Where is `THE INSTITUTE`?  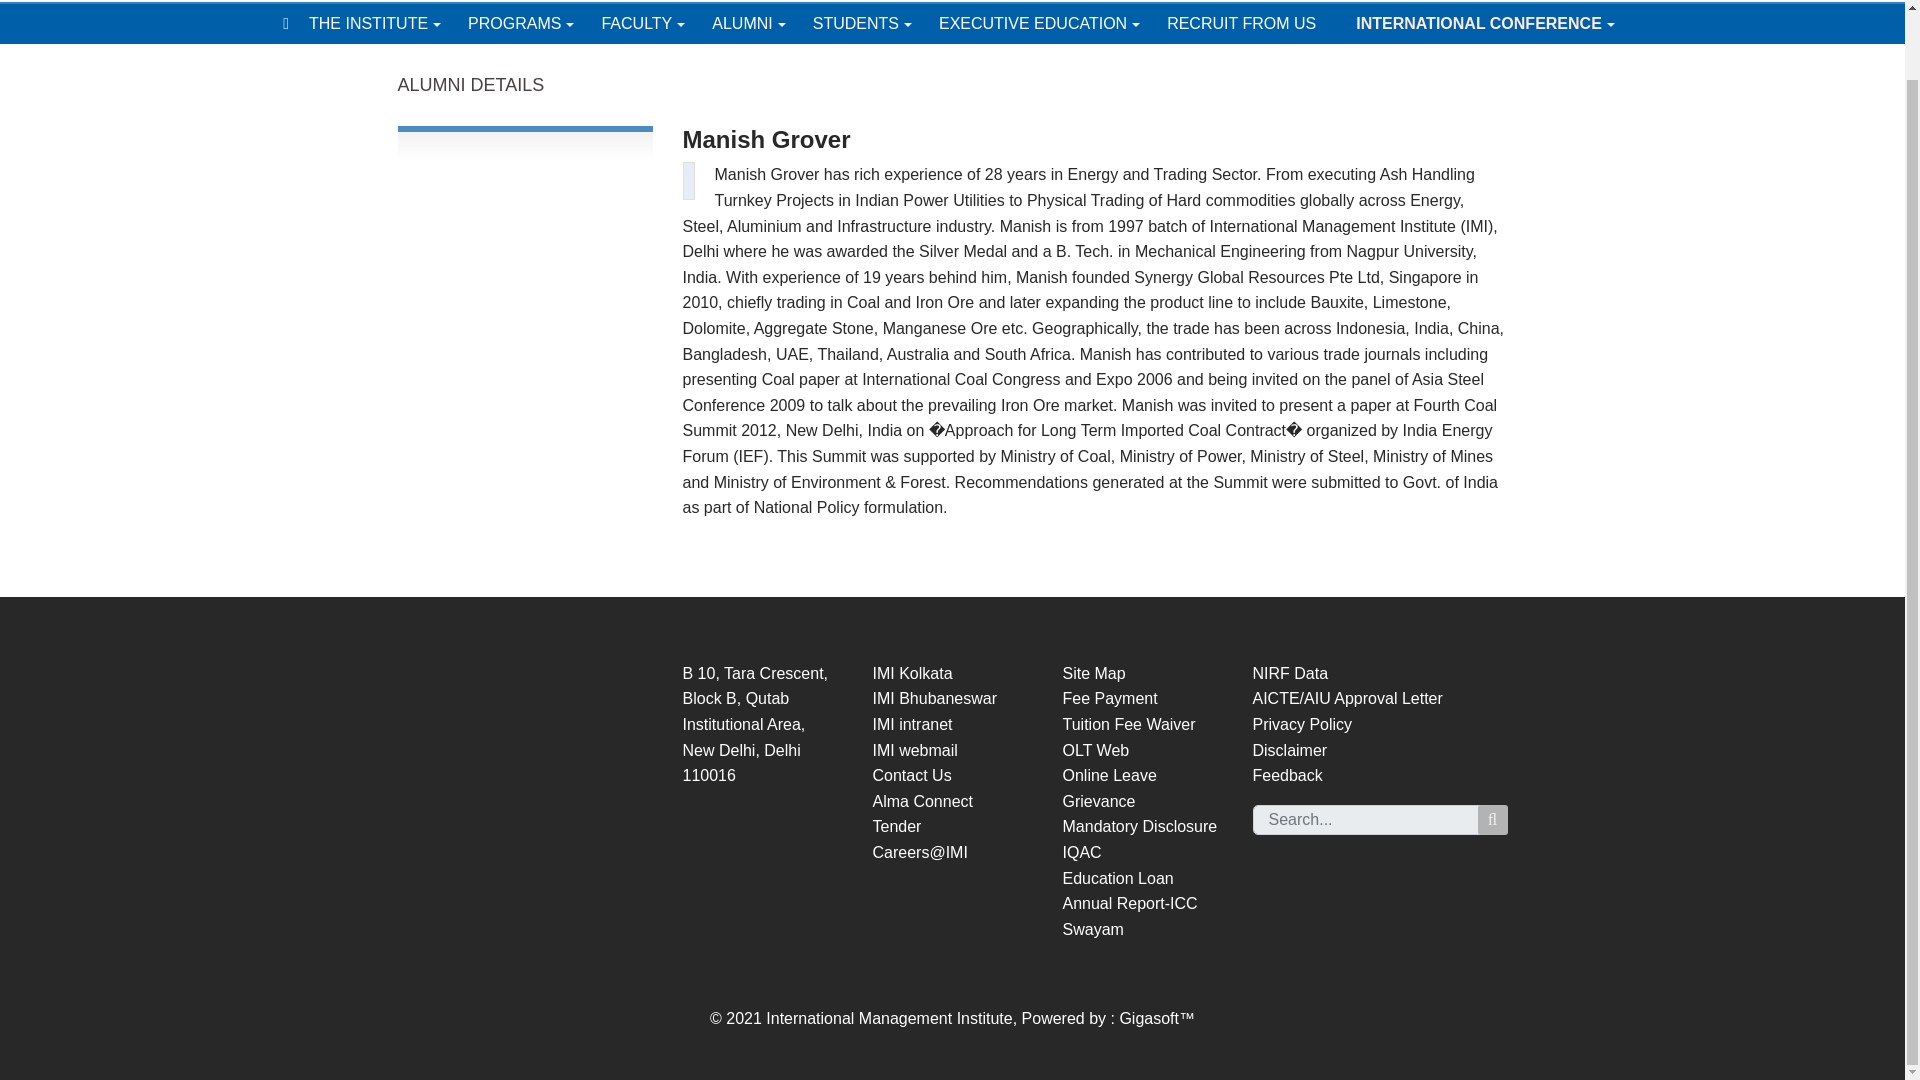 THE INSTITUTE is located at coordinates (388, 24).